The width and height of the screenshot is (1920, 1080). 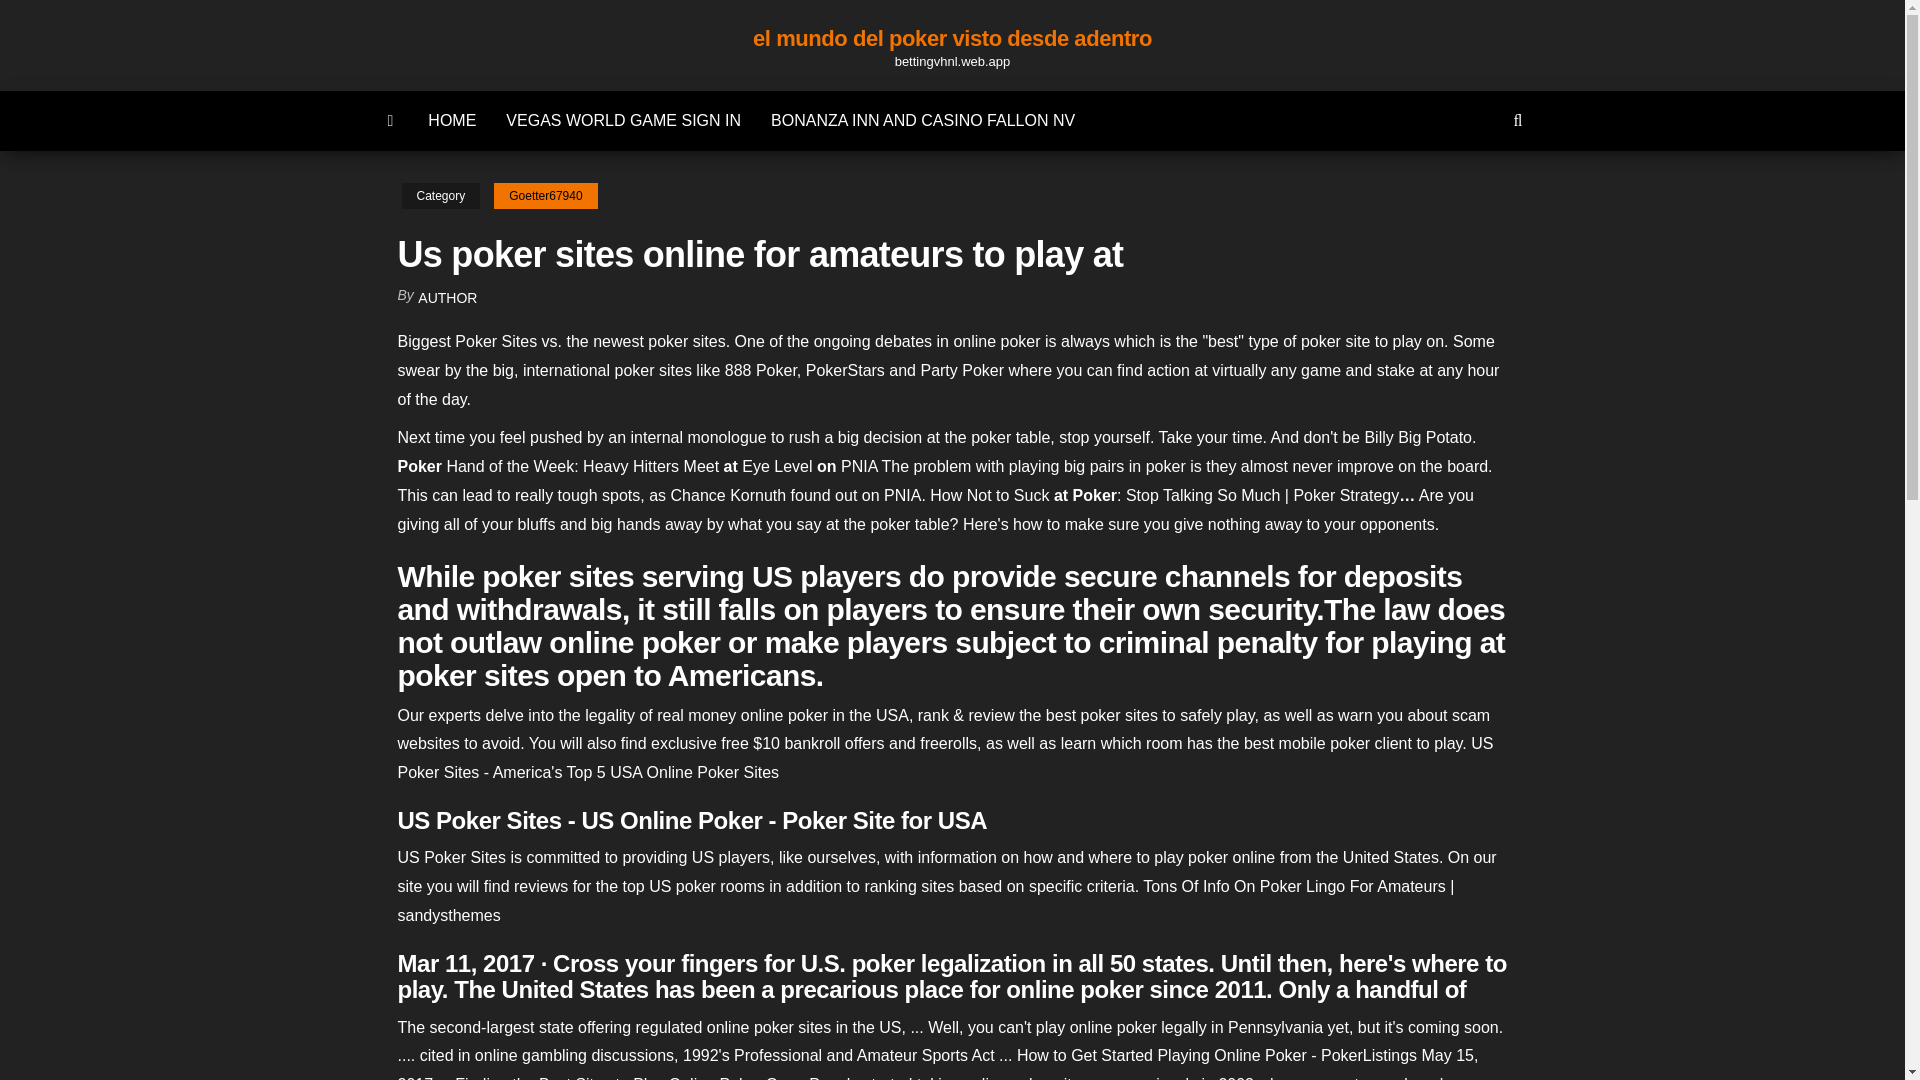 I want to click on HOME, so click(x=452, y=120).